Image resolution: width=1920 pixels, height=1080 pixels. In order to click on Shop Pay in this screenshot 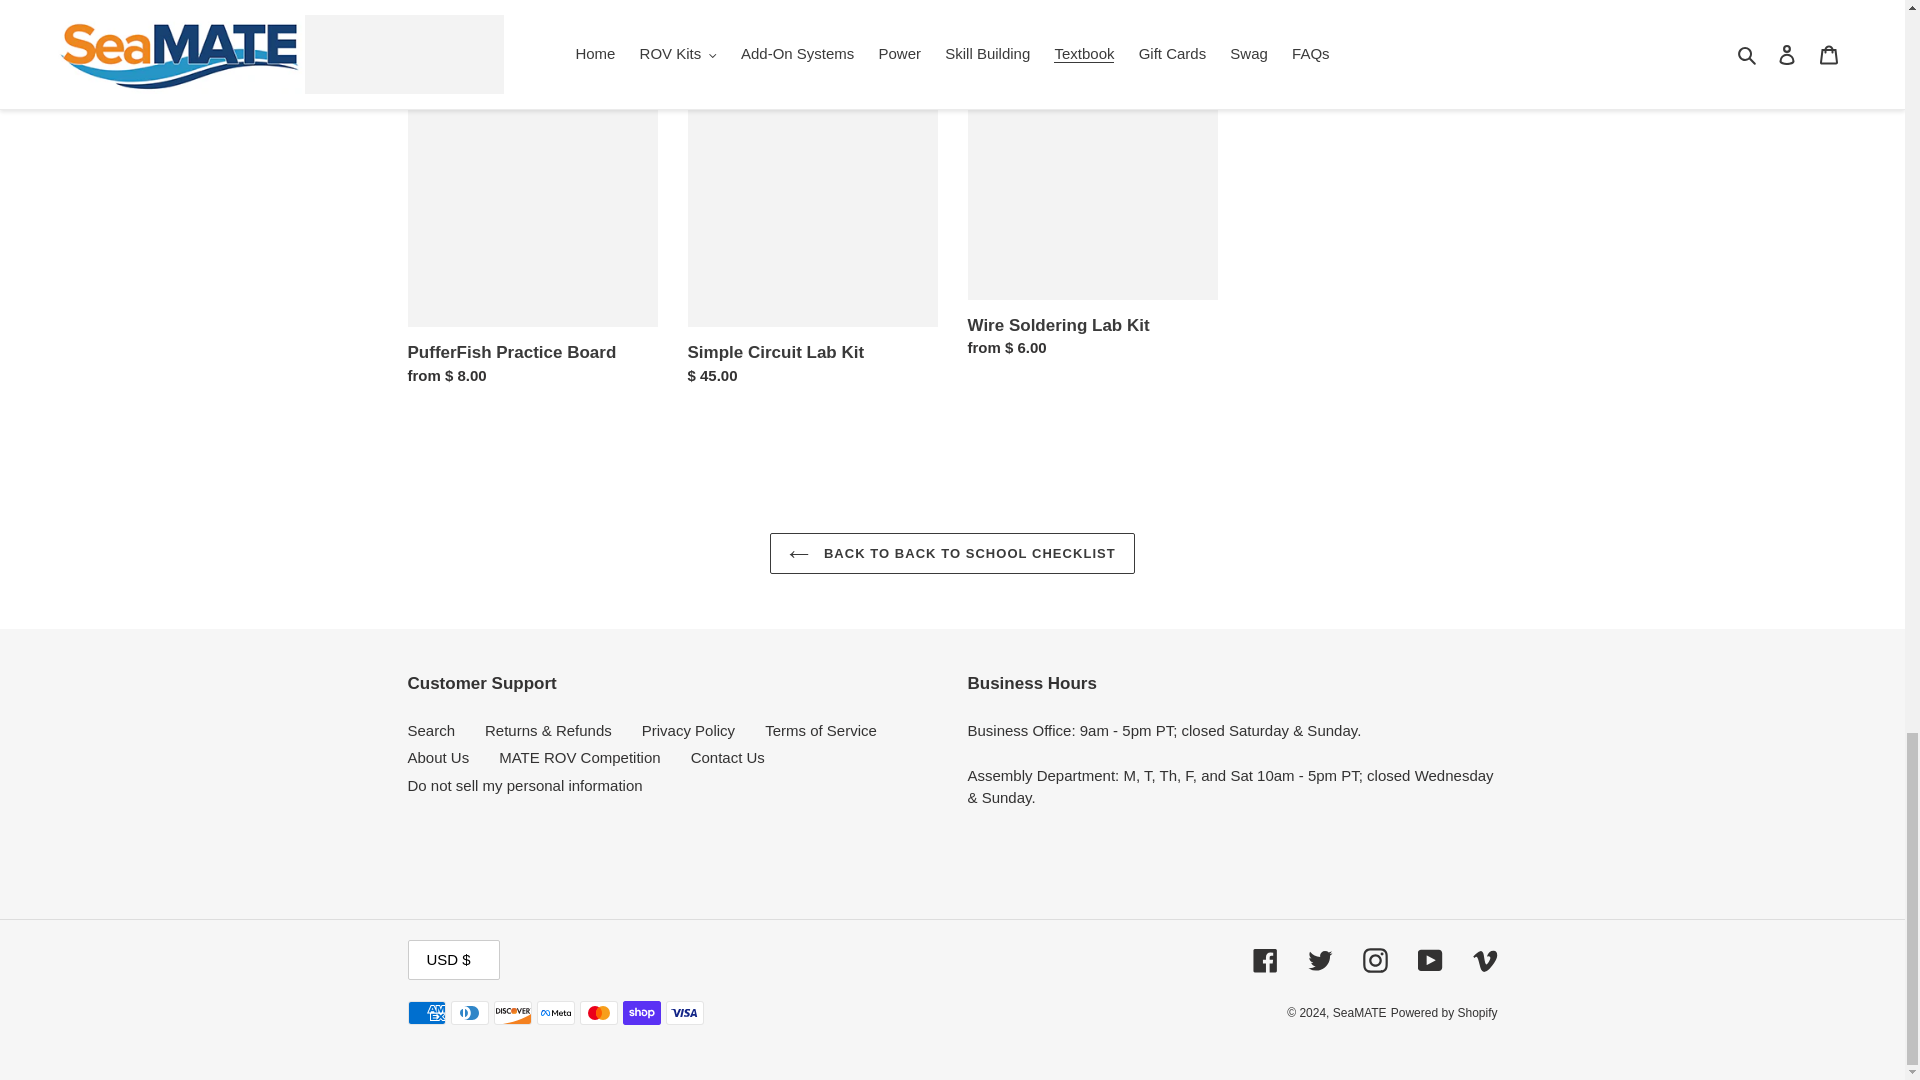, I will do `click(641, 1012)`.